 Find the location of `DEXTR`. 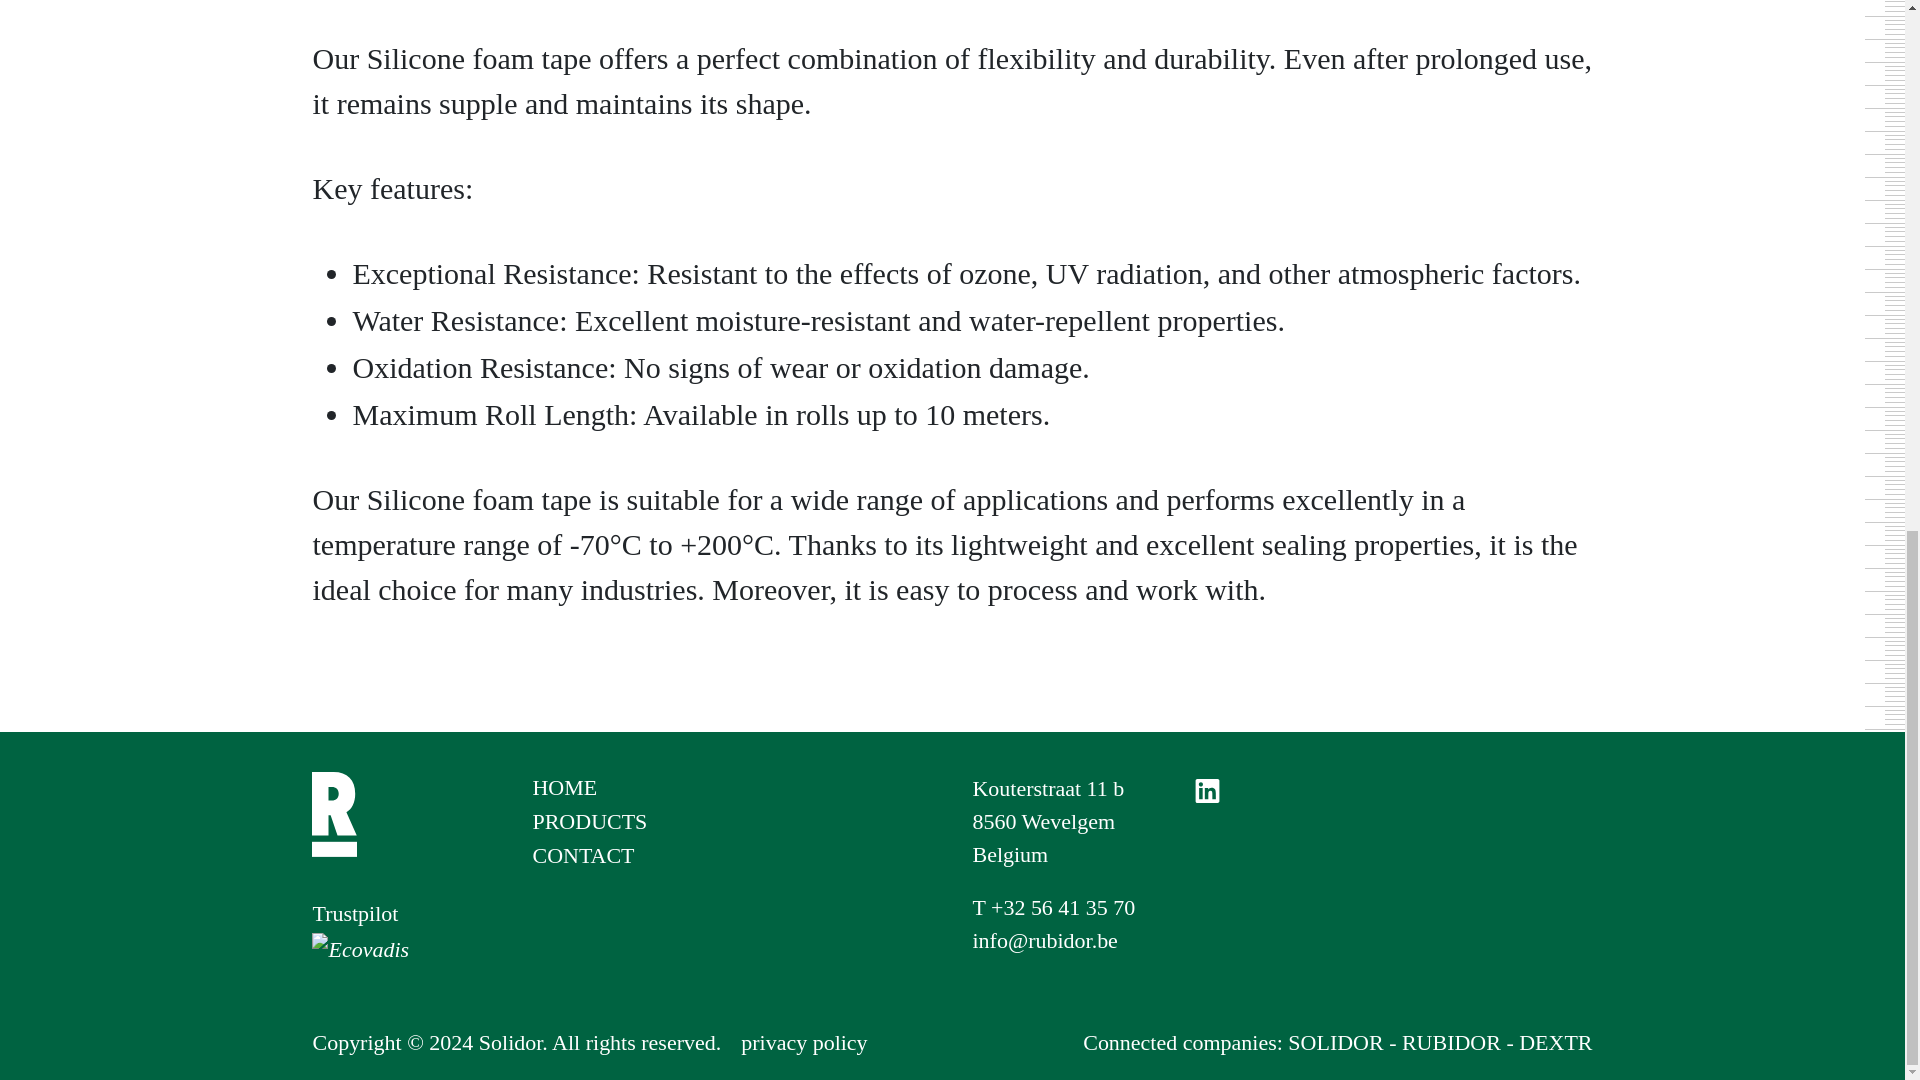

DEXTR is located at coordinates (804, 1042).